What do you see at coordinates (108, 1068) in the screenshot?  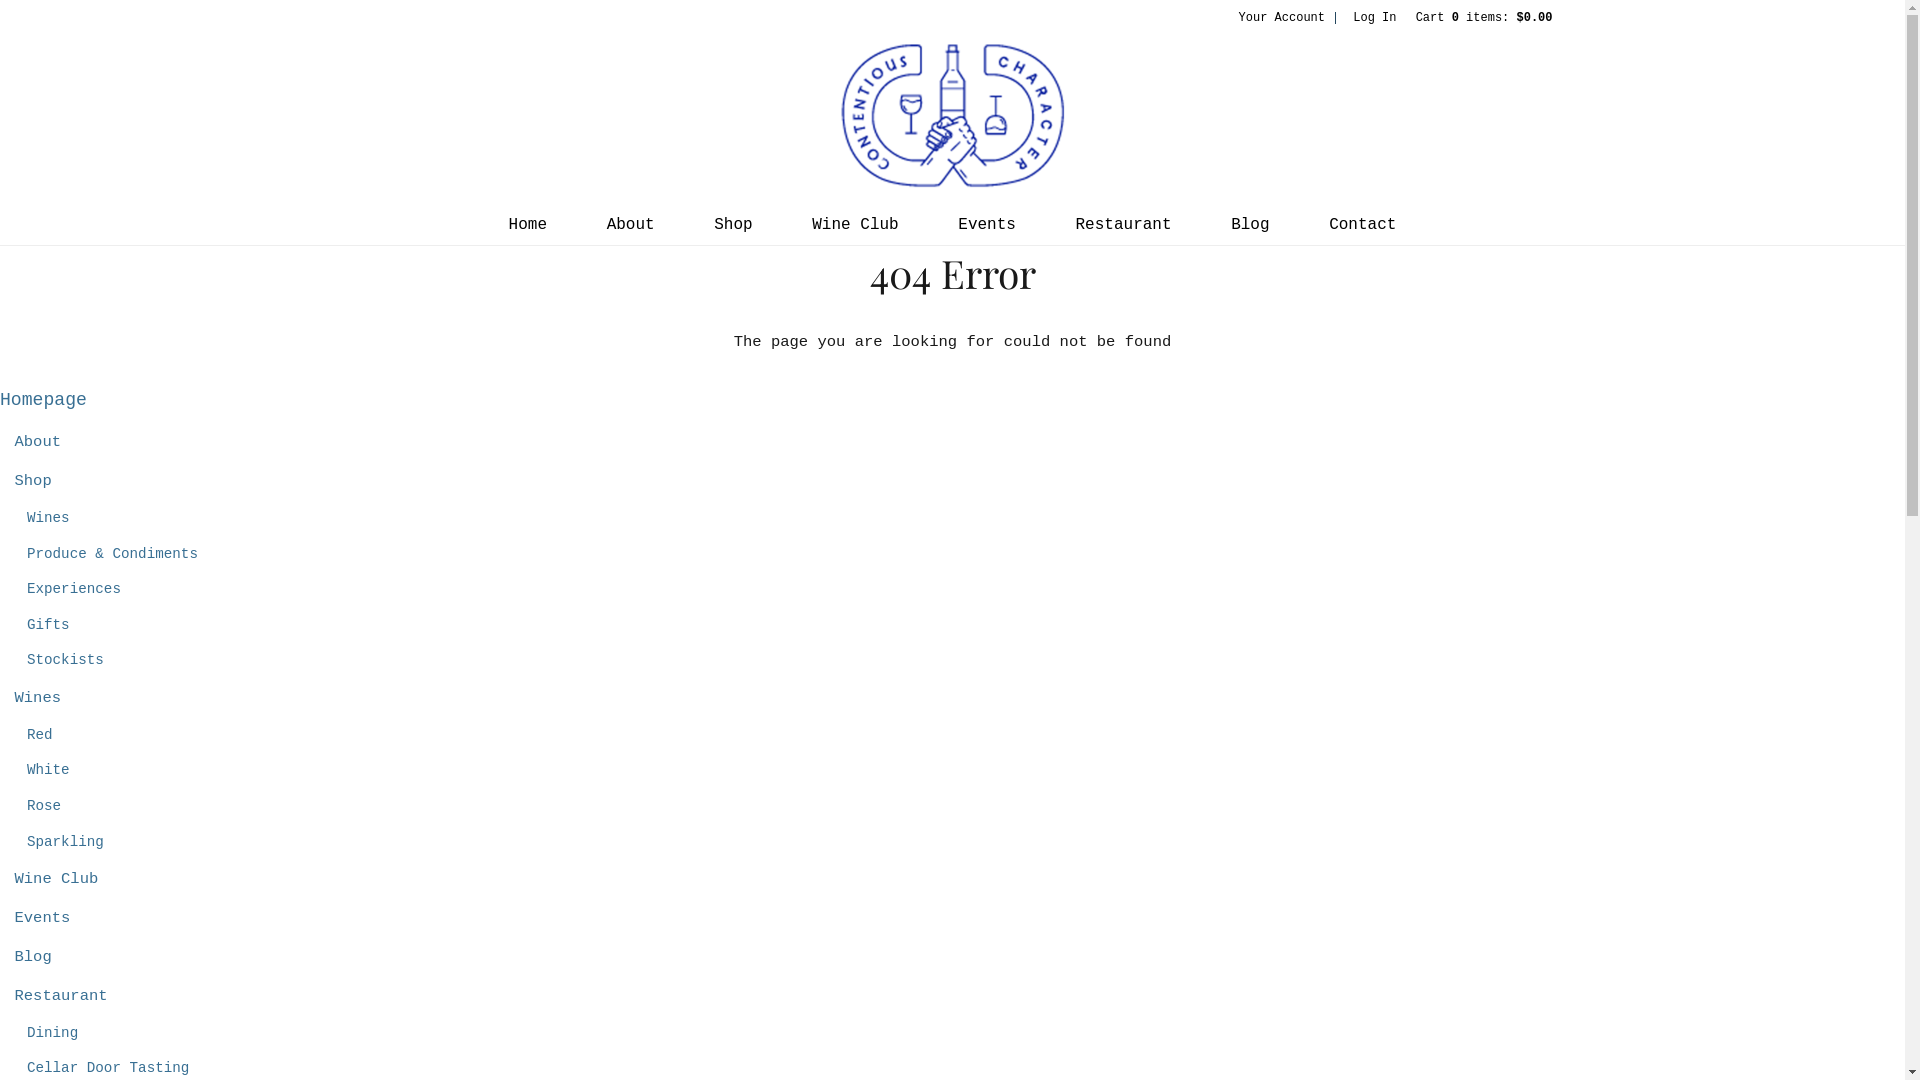 I see `Cellar Door Tasting` at bounding box center [108, 1068].